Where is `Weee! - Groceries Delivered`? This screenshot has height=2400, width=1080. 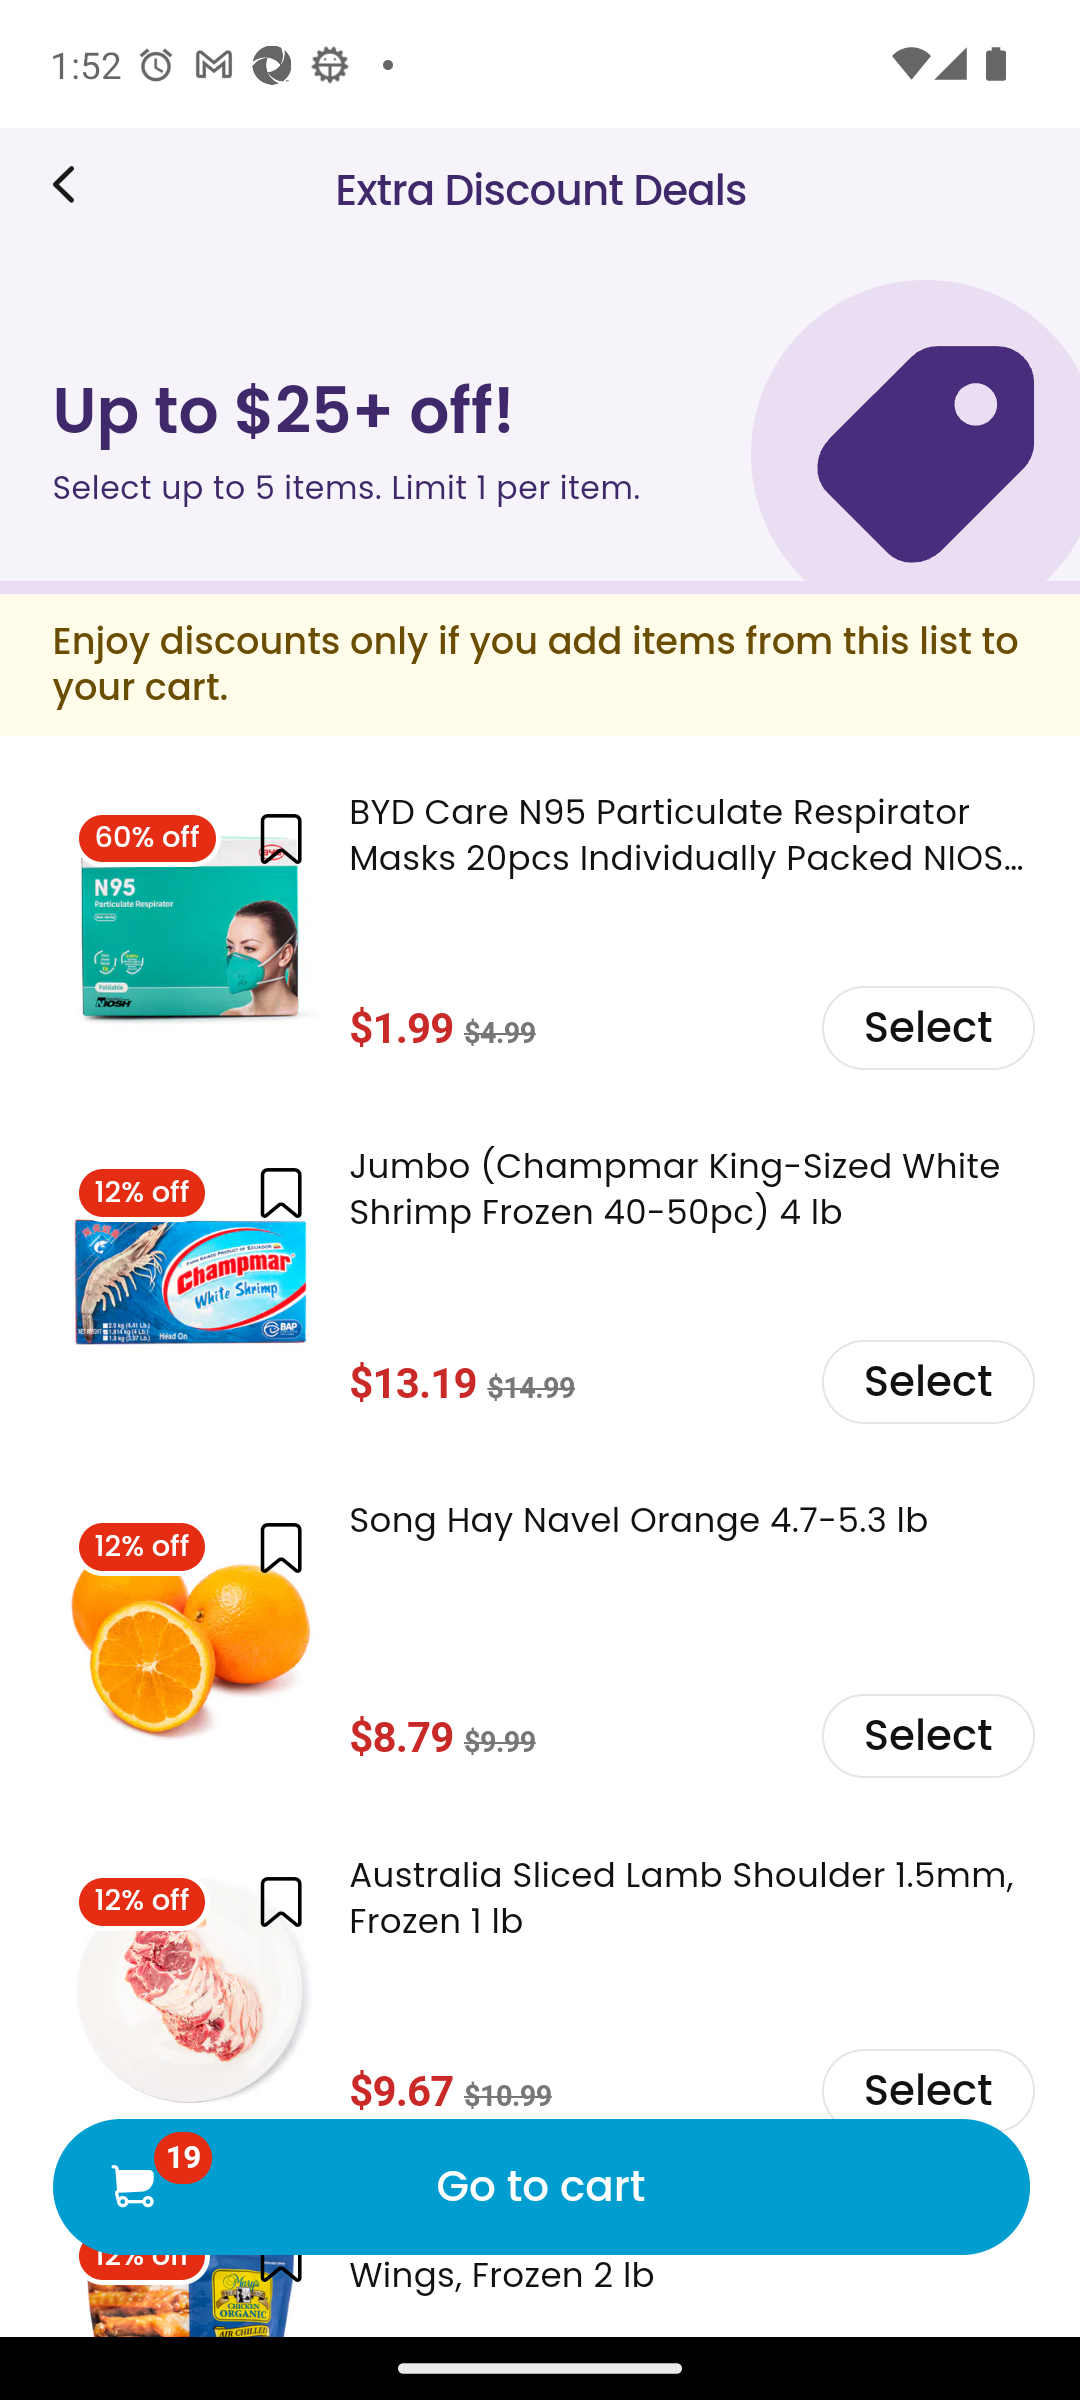
Weee! - Groceries Delivered is located at coordinates (73, 184).